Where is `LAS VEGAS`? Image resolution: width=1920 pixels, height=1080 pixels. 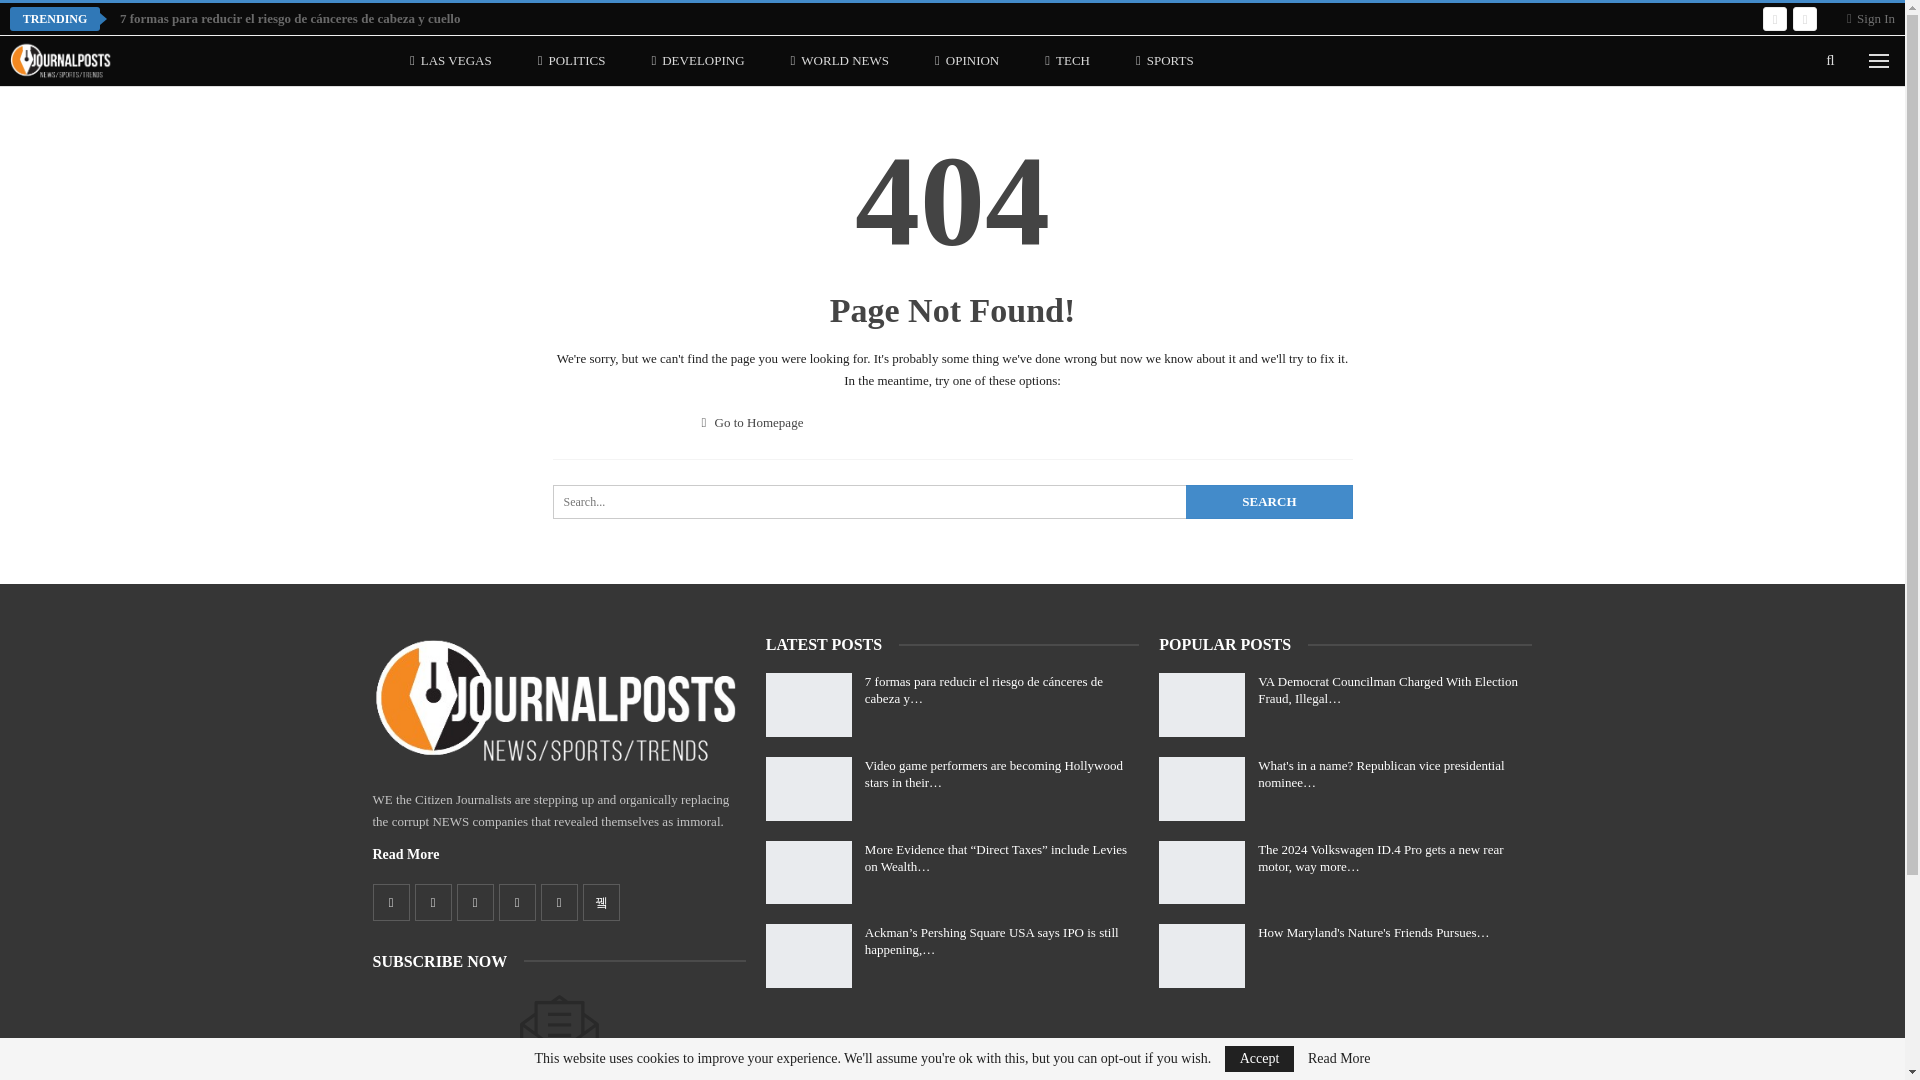 LAS VEGAS is located at coordinates (450, 60).